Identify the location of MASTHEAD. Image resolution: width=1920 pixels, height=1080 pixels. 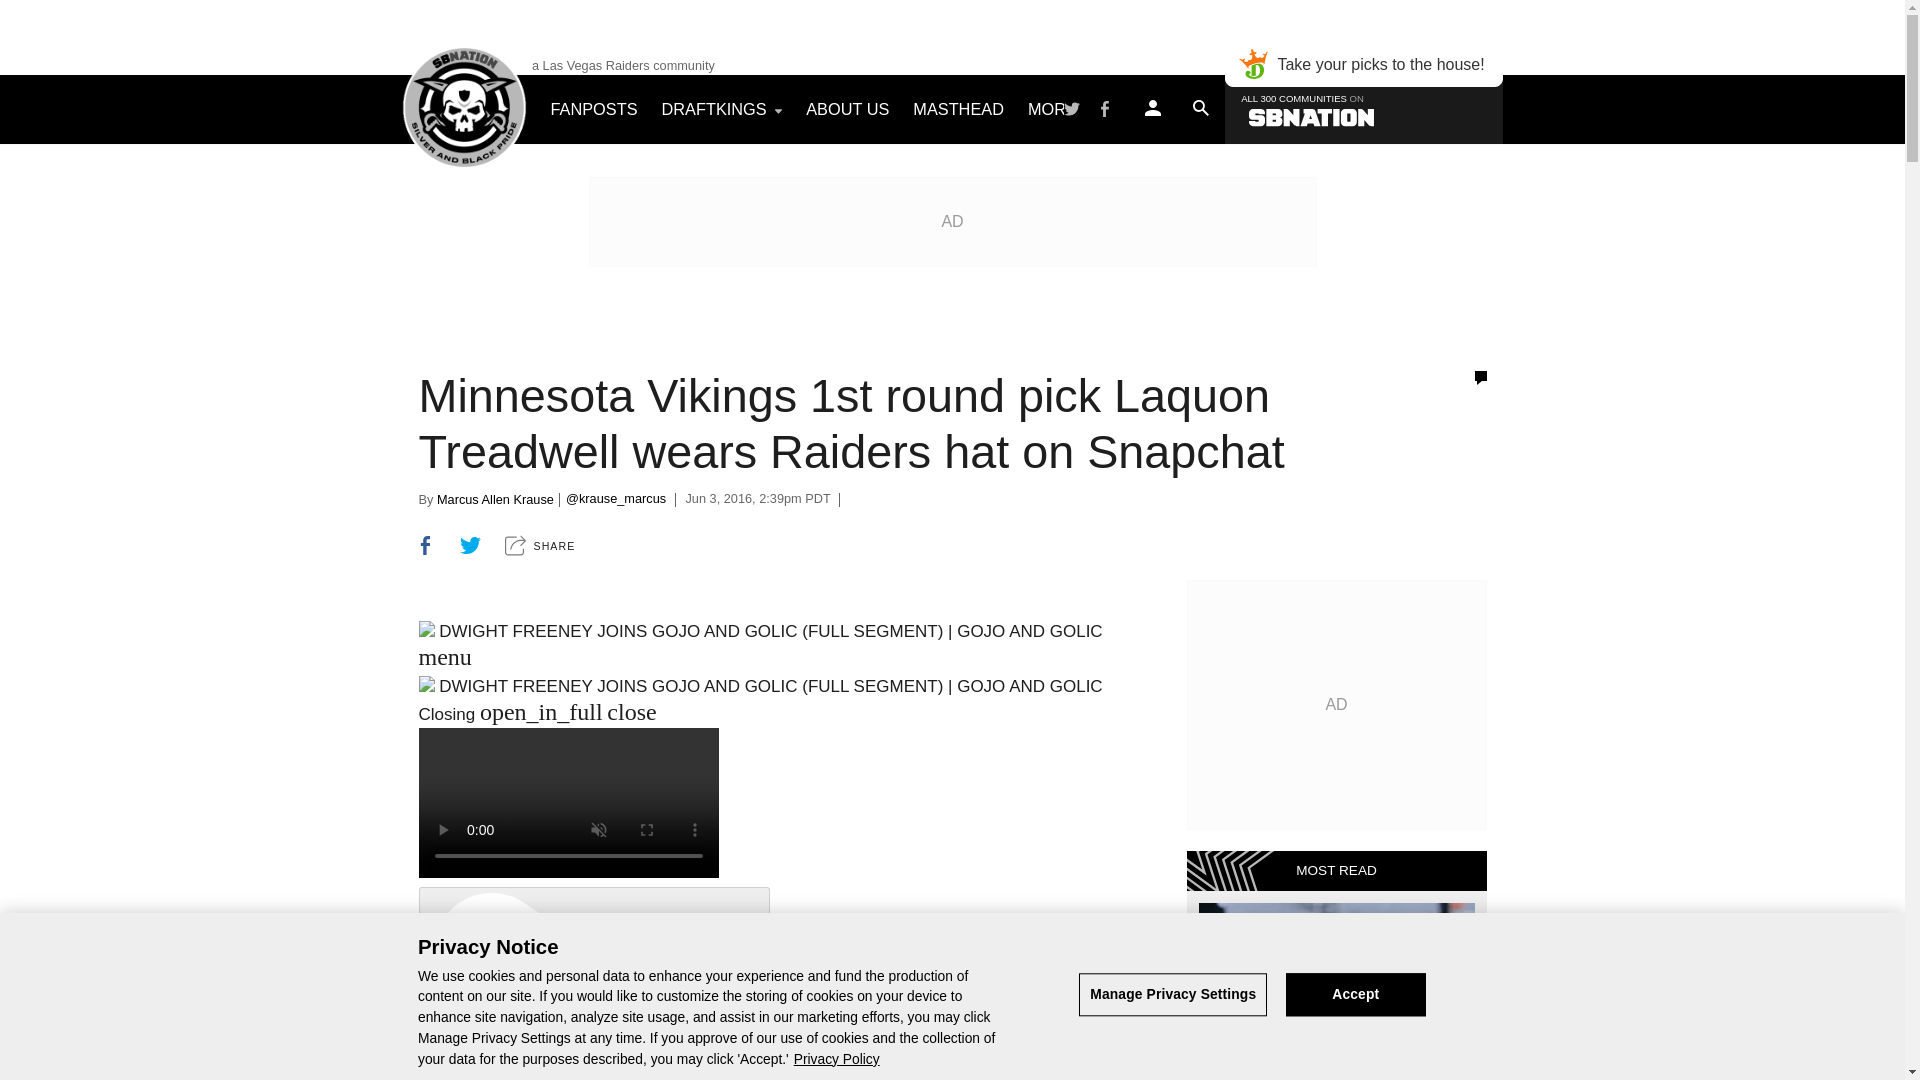
(958, 108).